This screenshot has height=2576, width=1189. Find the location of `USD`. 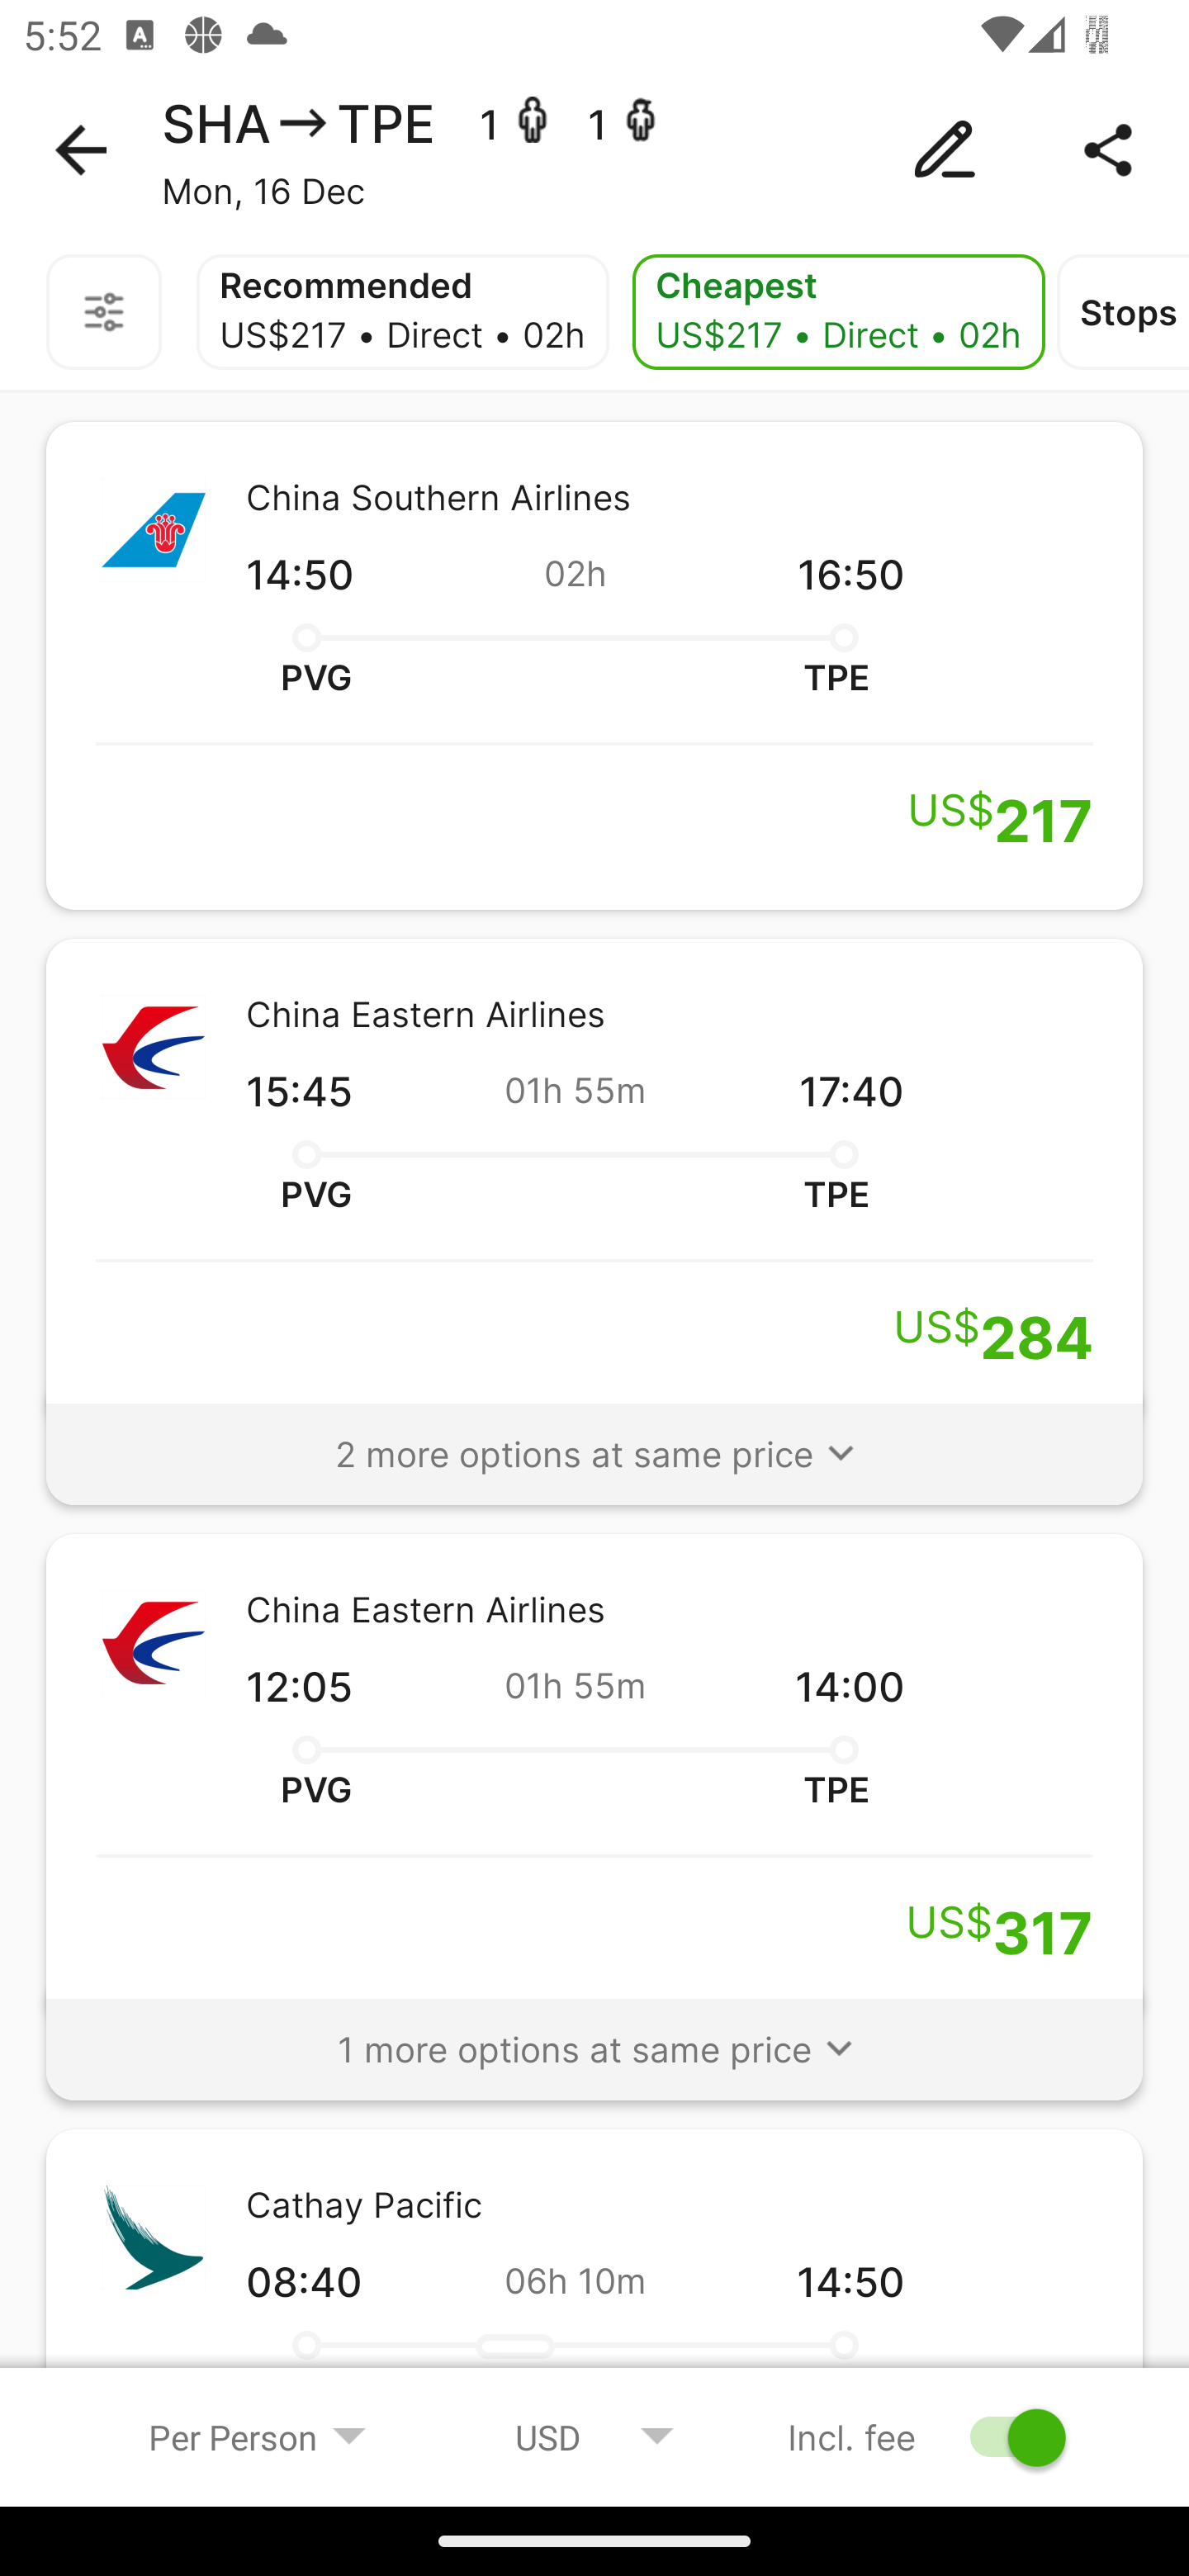

USD is located at coordinates (594, 2436).